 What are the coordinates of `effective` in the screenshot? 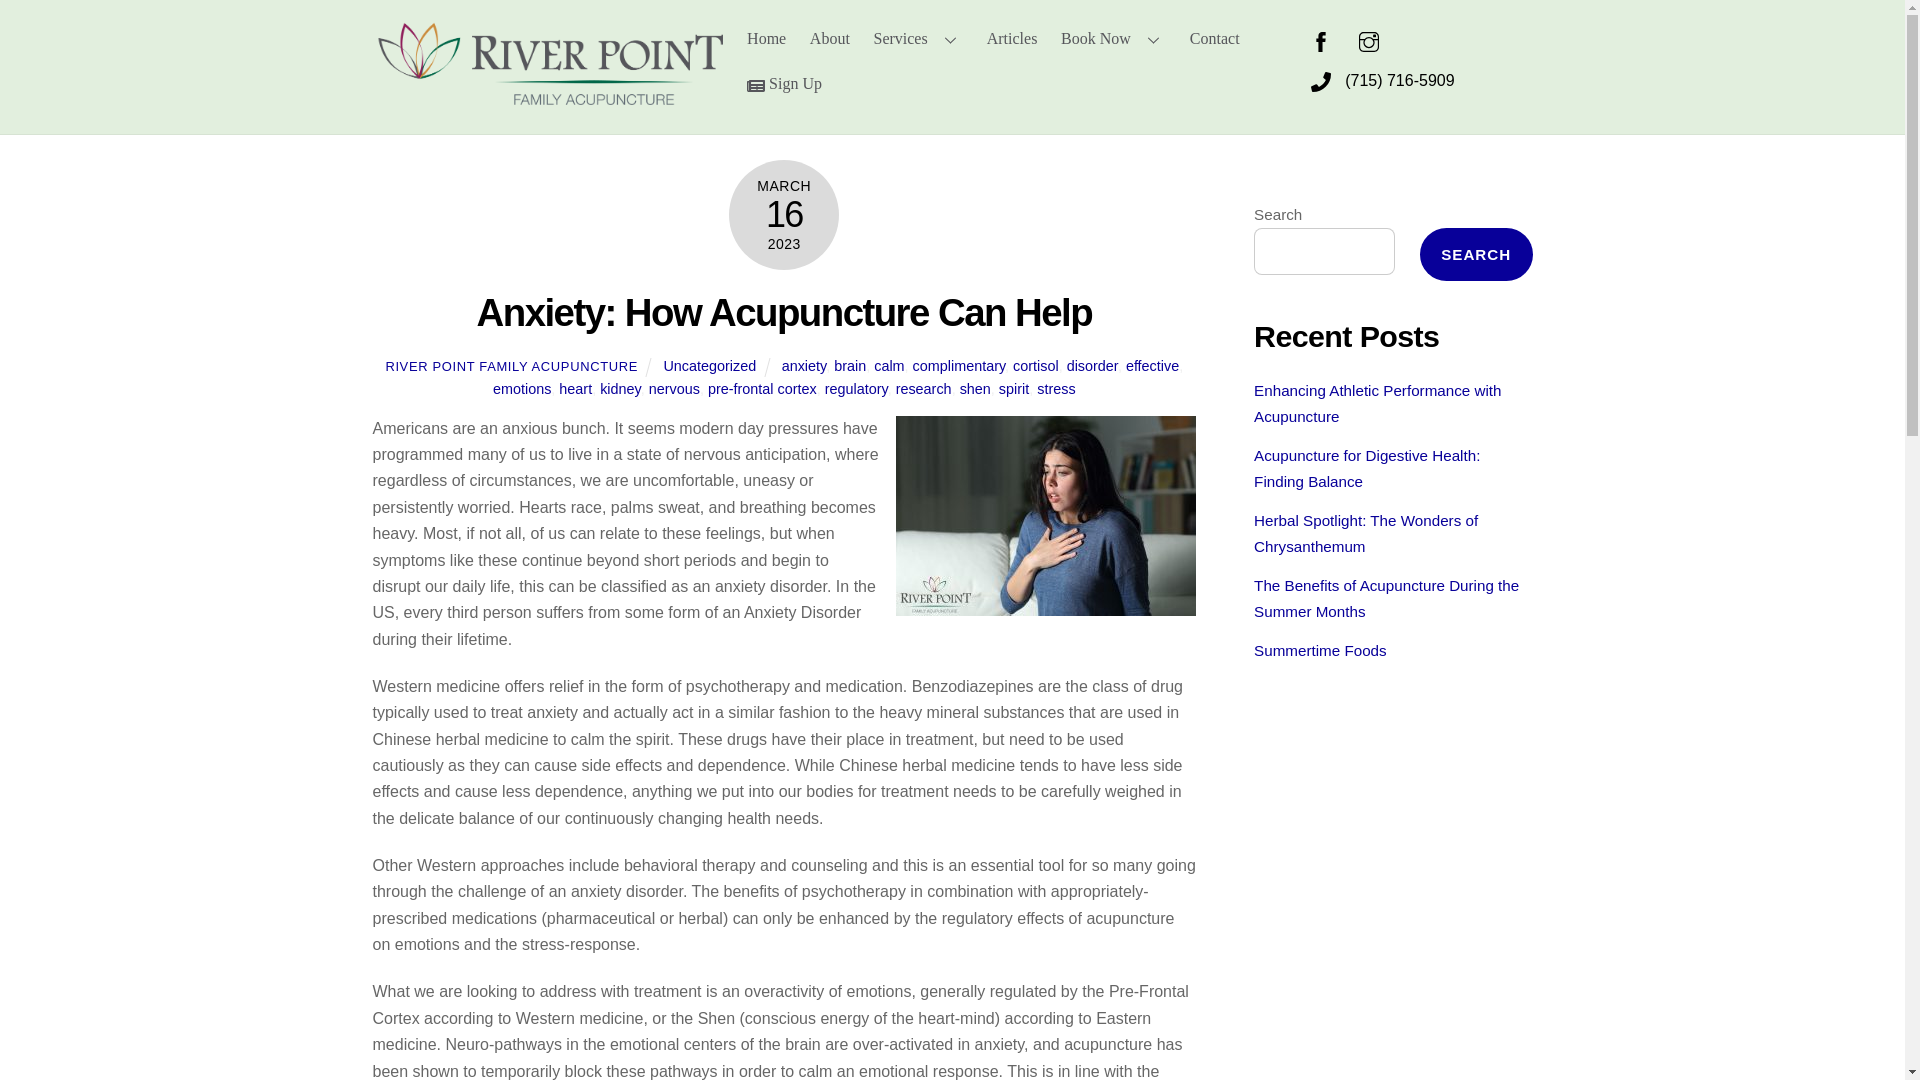 It's located at (1152, 365).